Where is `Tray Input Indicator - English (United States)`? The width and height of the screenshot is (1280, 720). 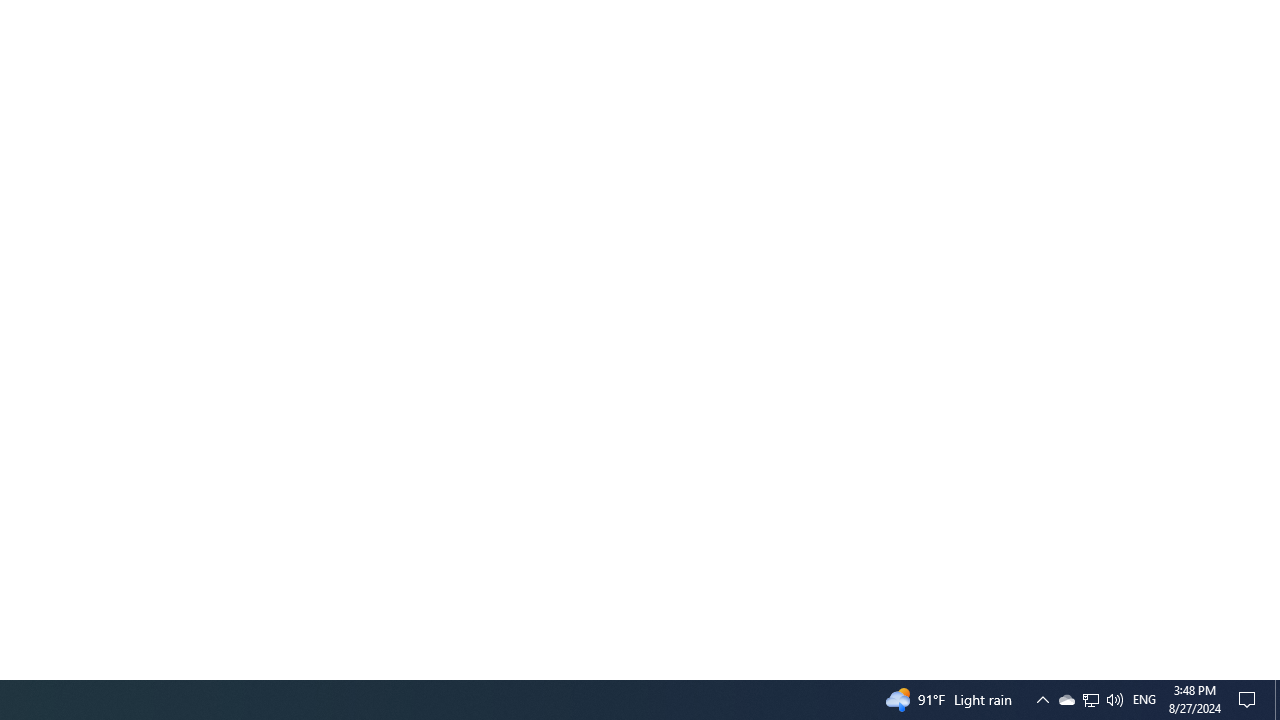 Tray Input Indicator - English (United States) is located at coordinates (1144, 700).